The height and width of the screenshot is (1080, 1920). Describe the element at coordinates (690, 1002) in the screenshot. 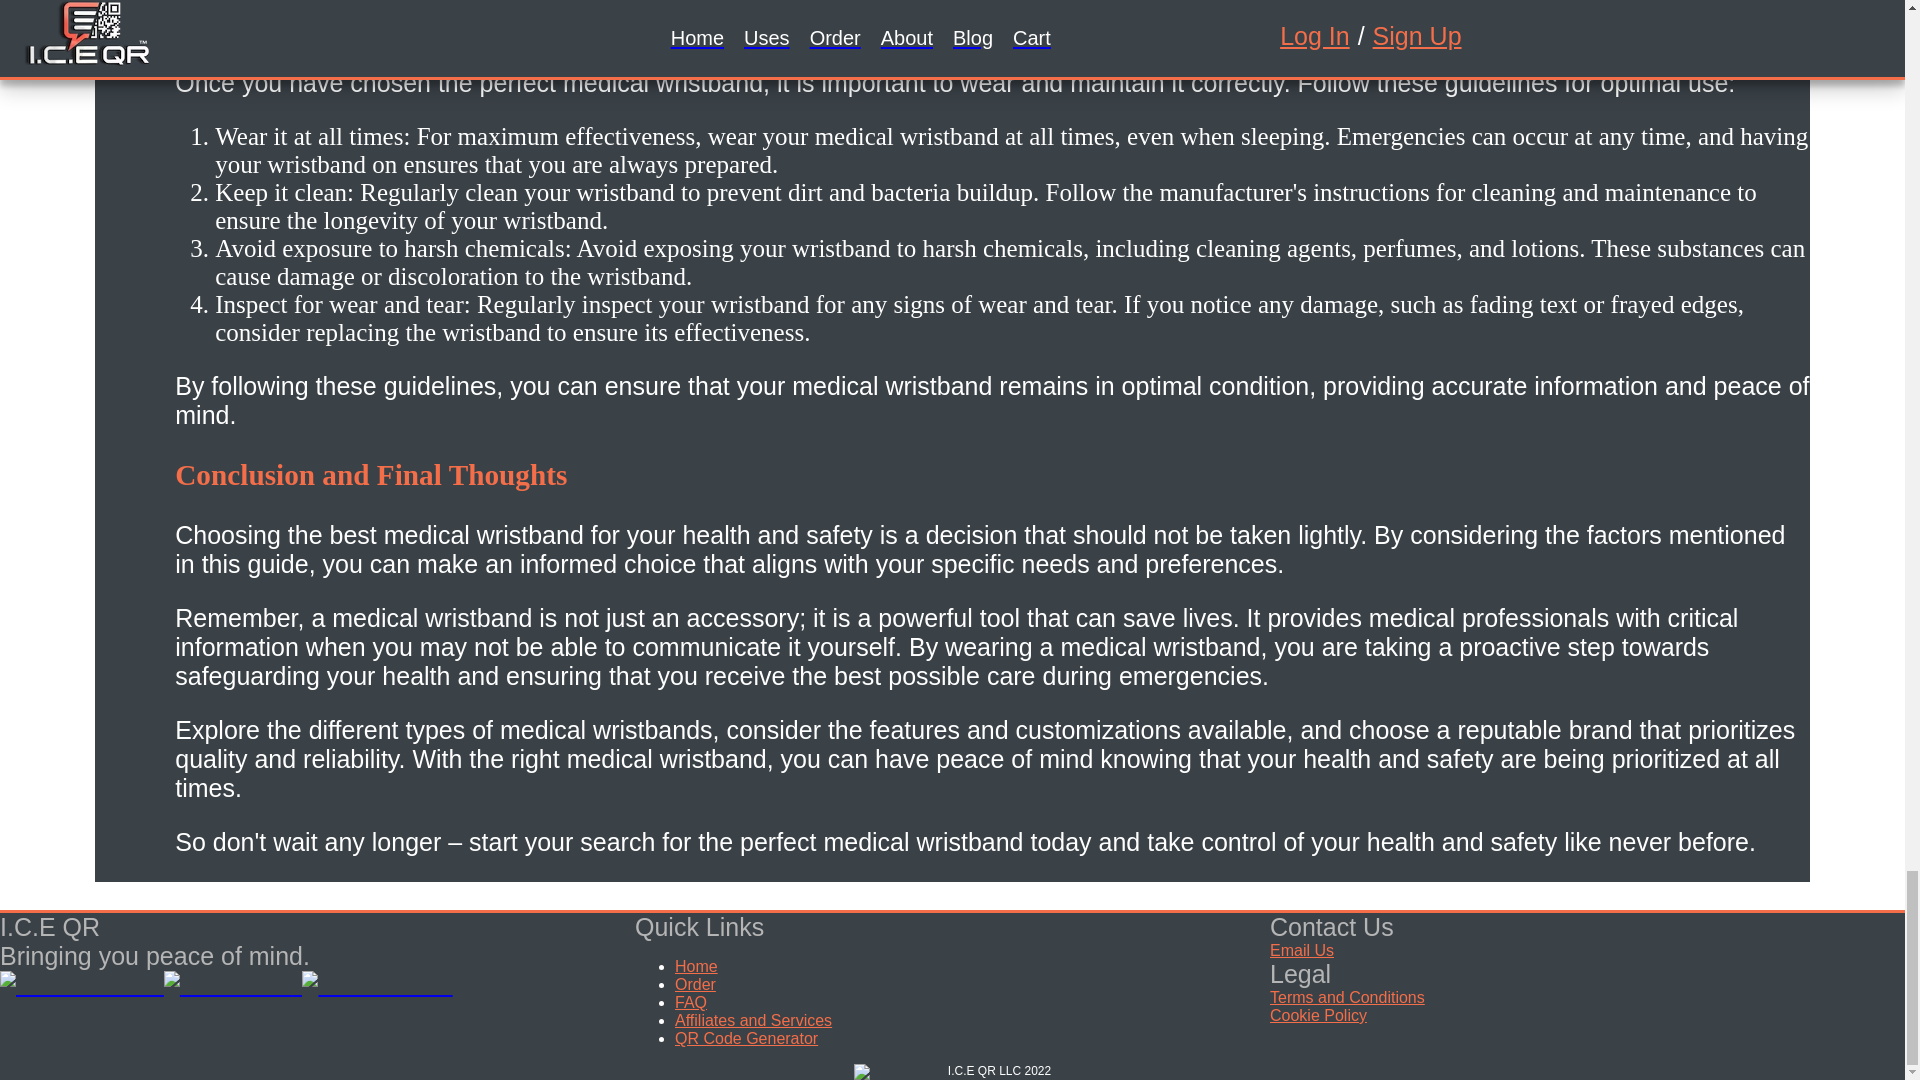

I see `link to faq page` at that location.